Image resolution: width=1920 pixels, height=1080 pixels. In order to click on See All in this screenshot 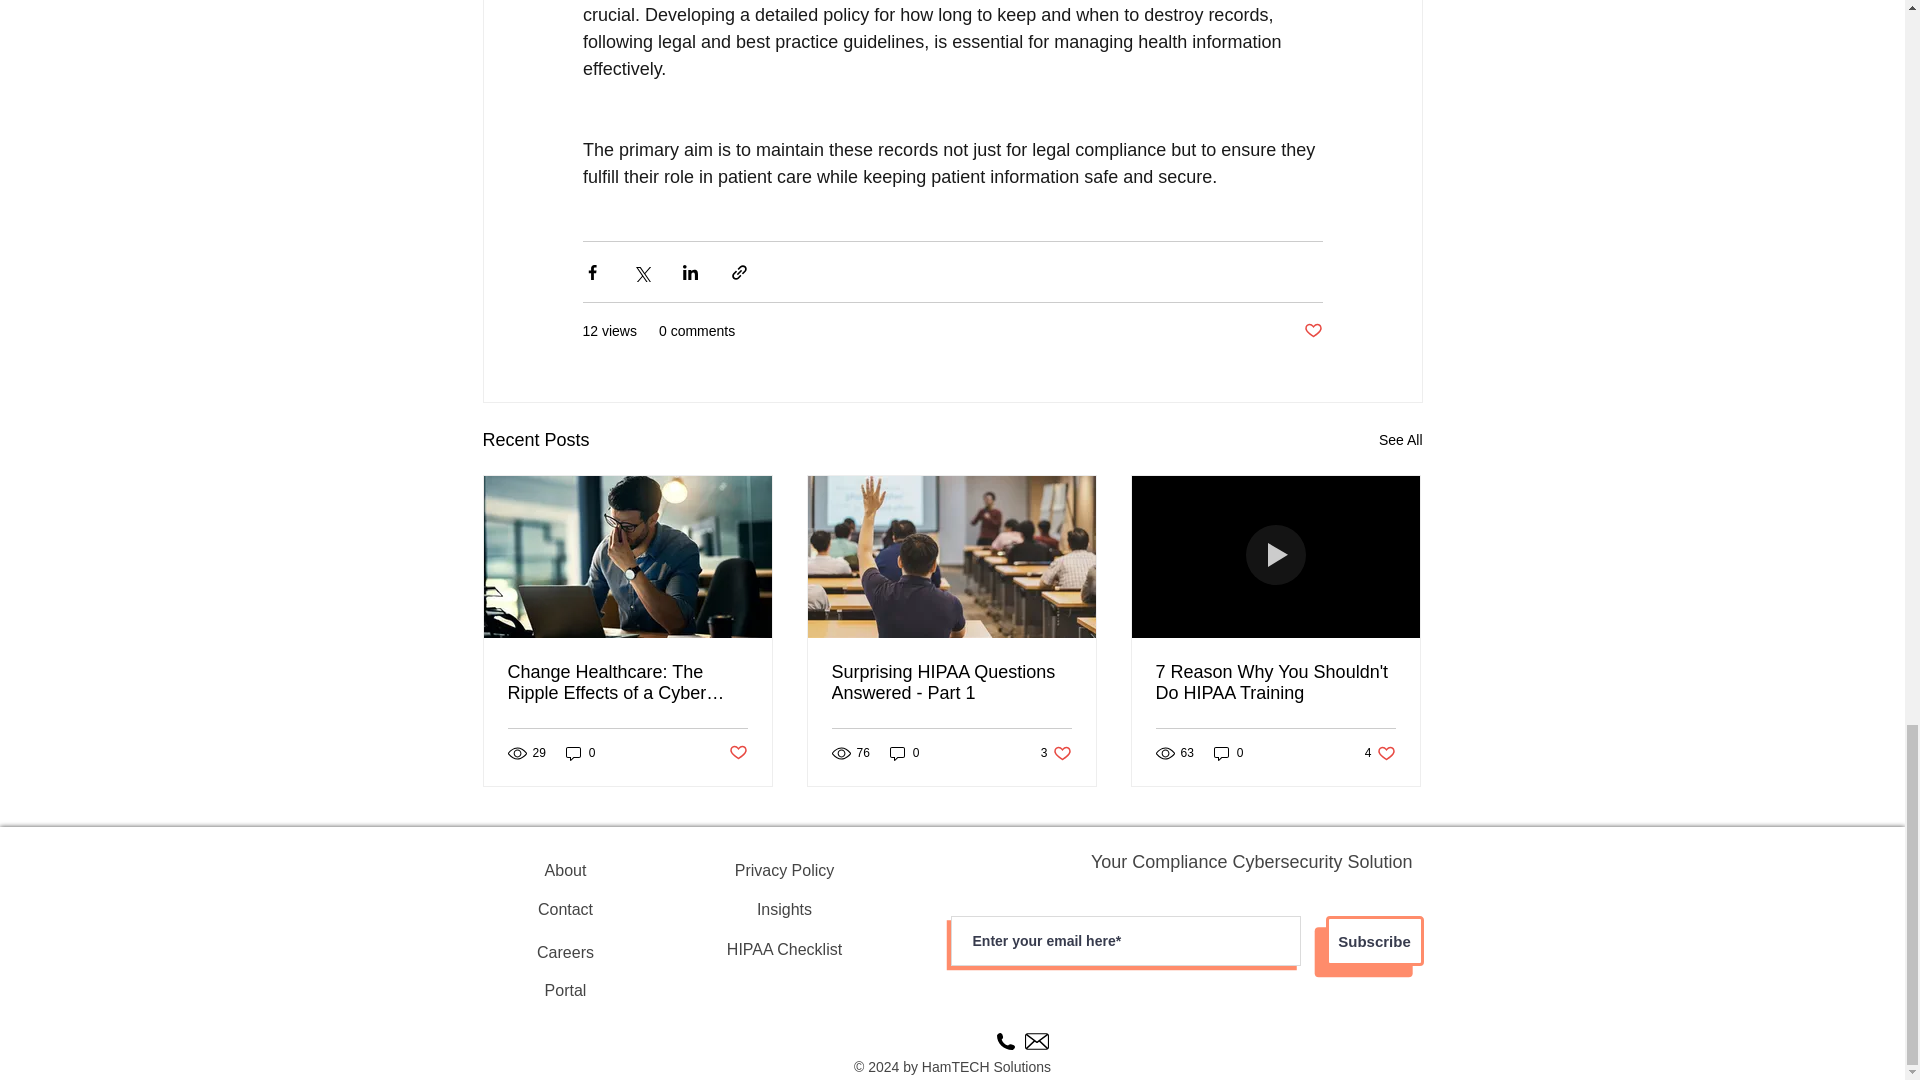, I will do `click(628, 683)`.